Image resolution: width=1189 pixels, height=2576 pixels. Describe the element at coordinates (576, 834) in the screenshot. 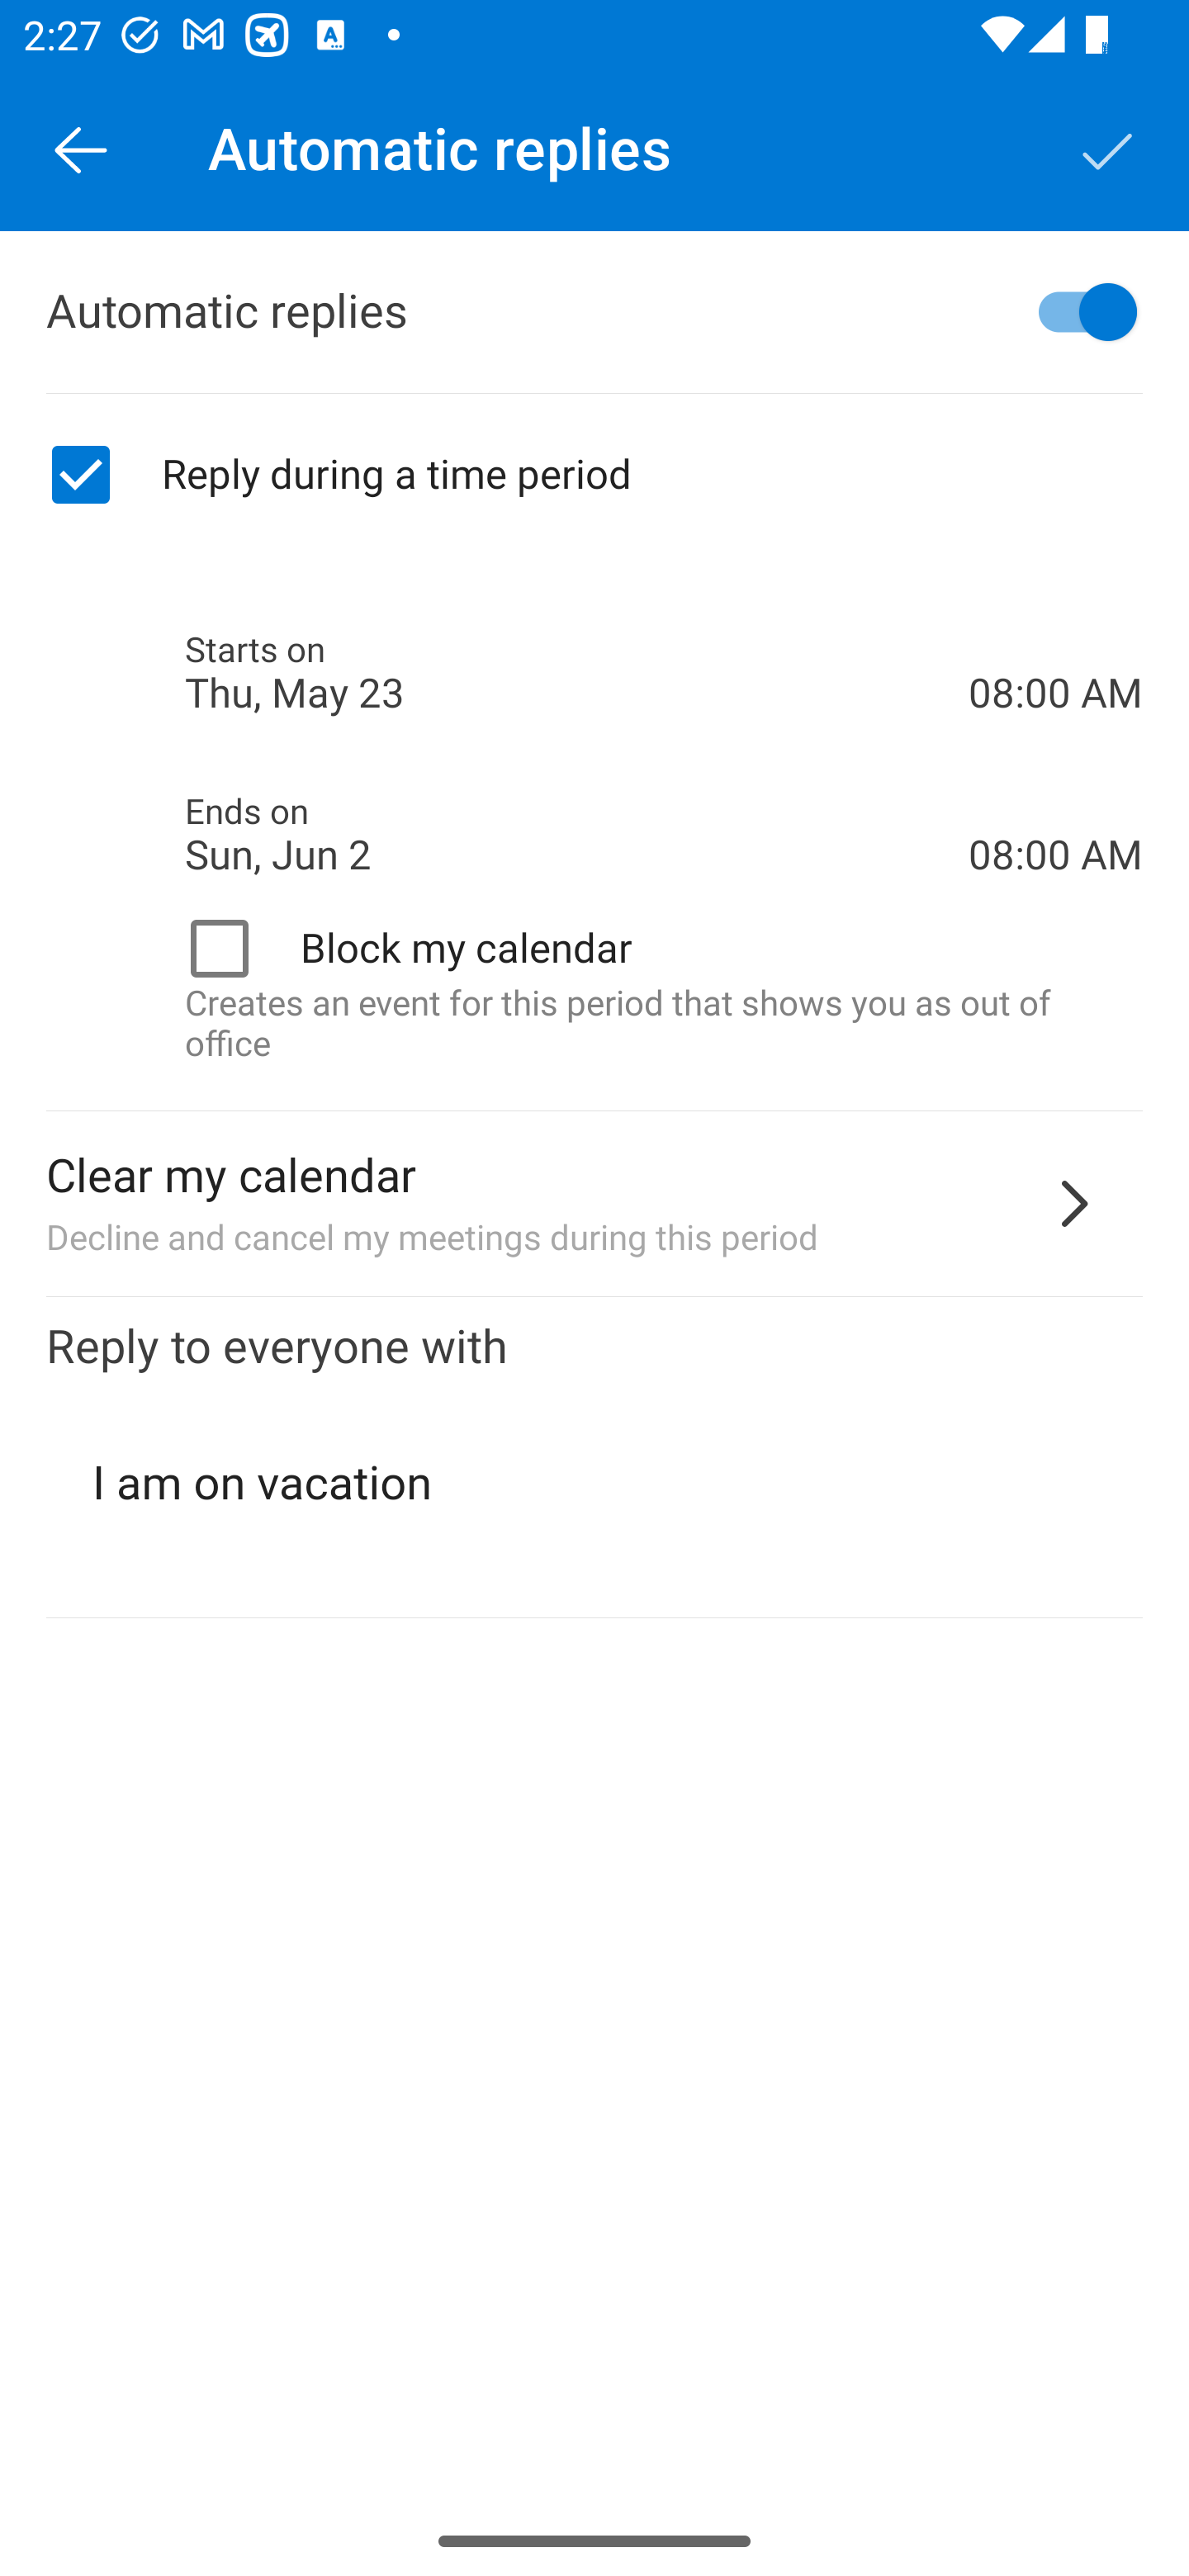

I see `Ends on Sun, Jun 2` at that location.